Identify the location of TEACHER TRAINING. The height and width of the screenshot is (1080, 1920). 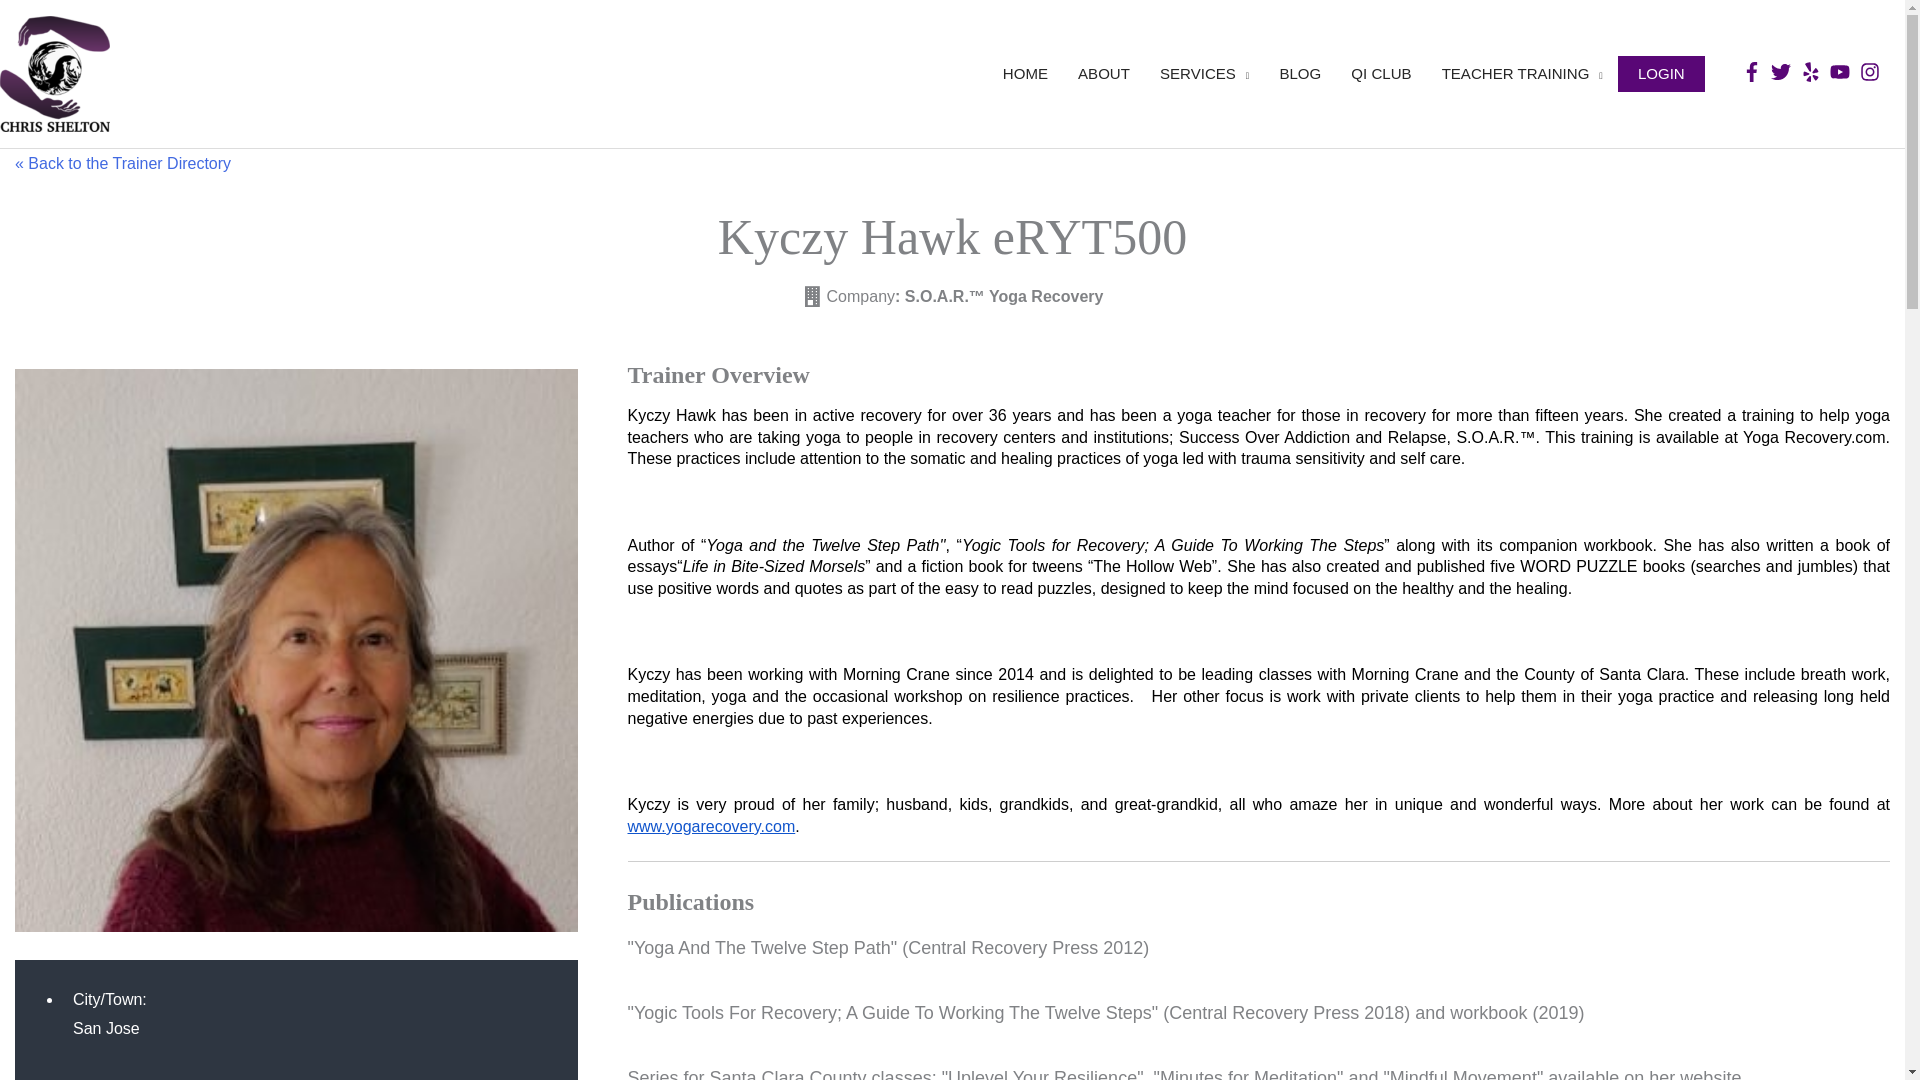
(1522, 74).